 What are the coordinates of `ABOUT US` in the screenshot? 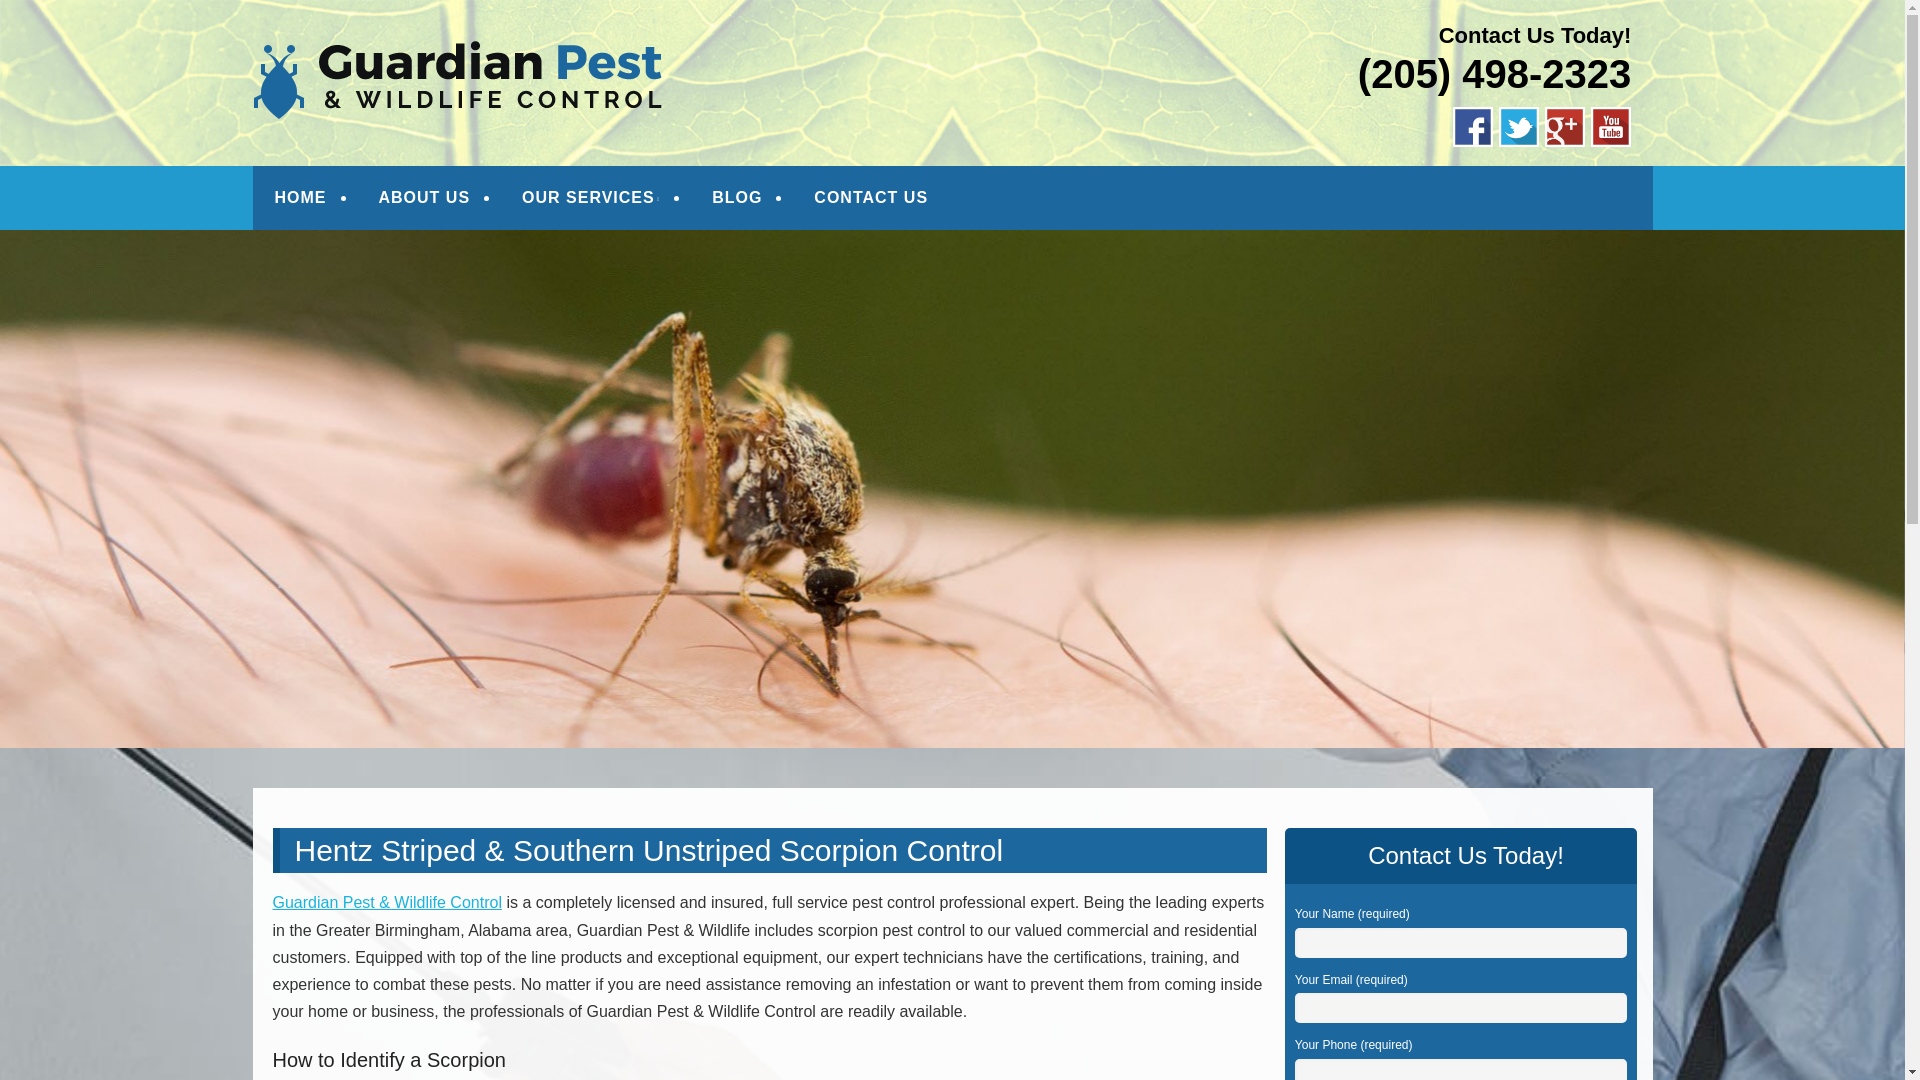 It's located at (424, 198).